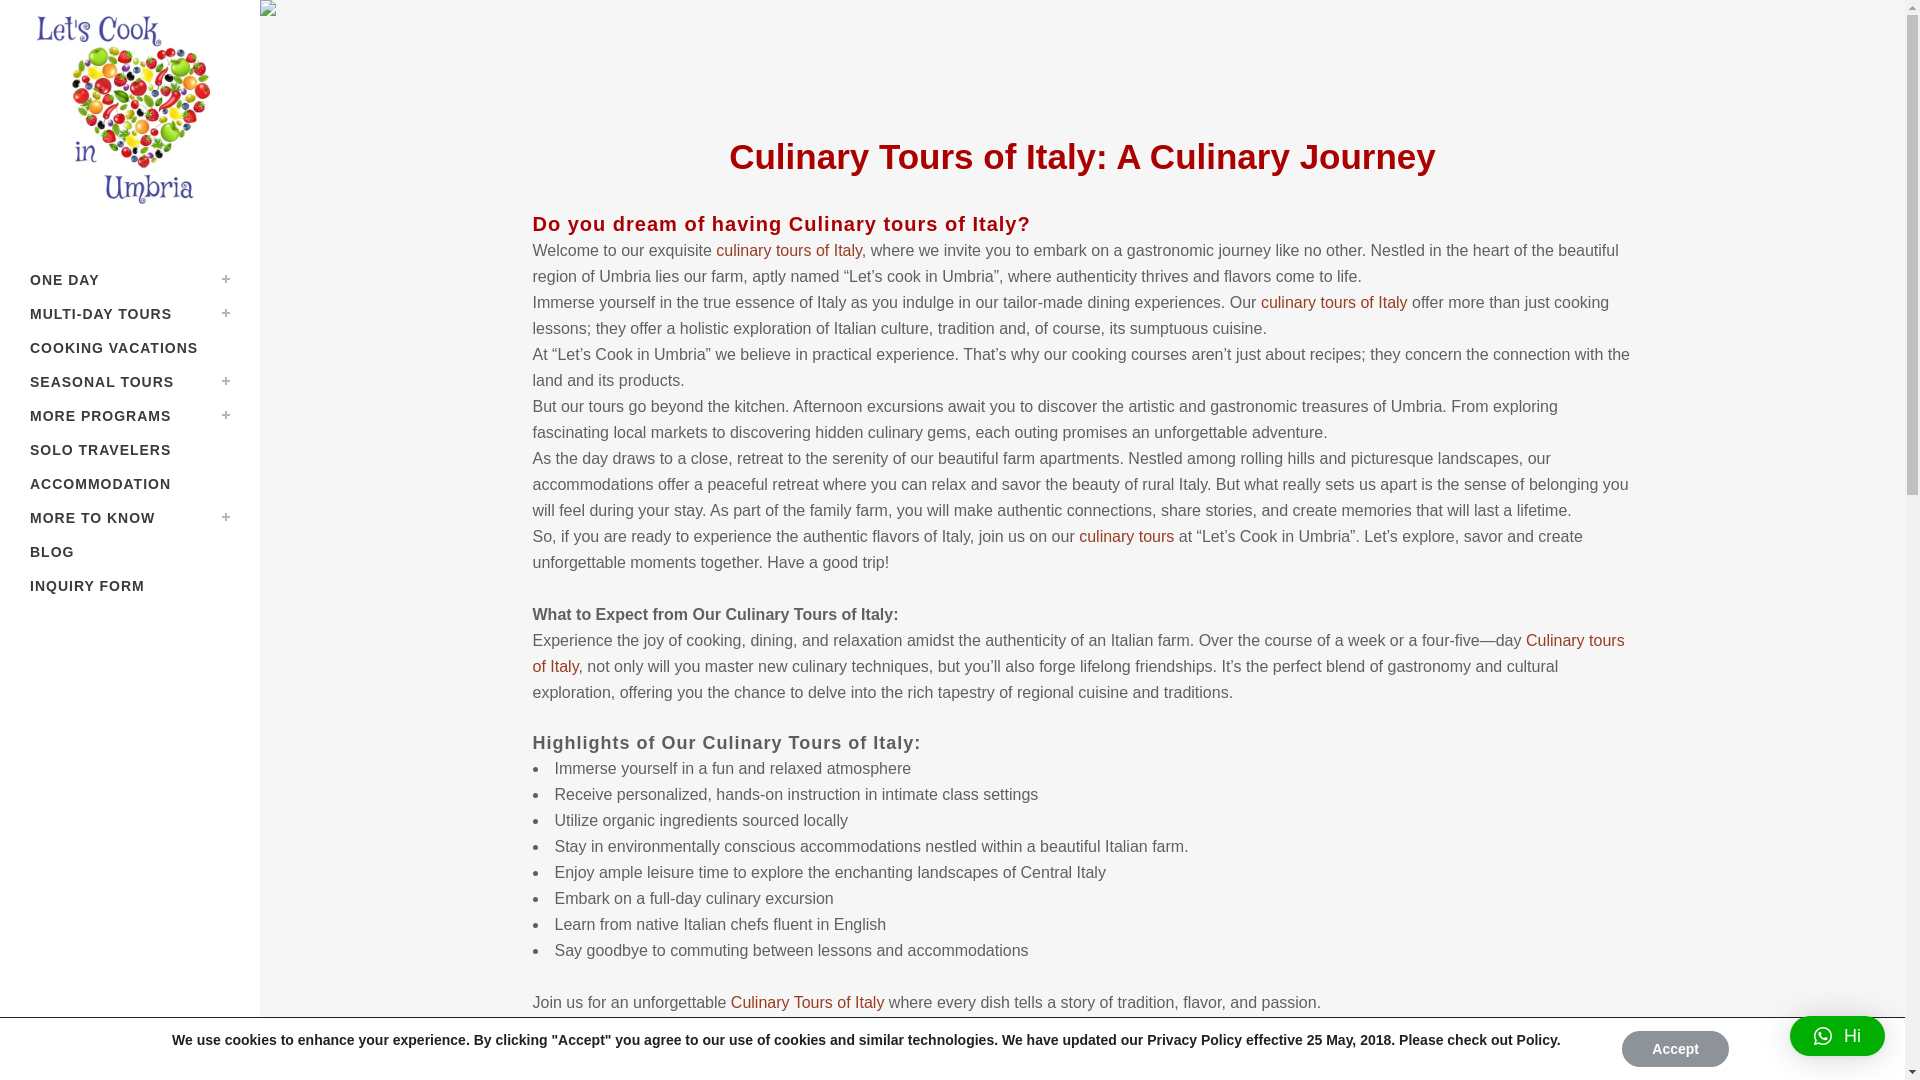 This screenshot has height=1080, width=1920. What do you see at coordinates (130, 382) in the screenshot?
I see `SEASONAL TOURS` at bounding box center [130, 382].